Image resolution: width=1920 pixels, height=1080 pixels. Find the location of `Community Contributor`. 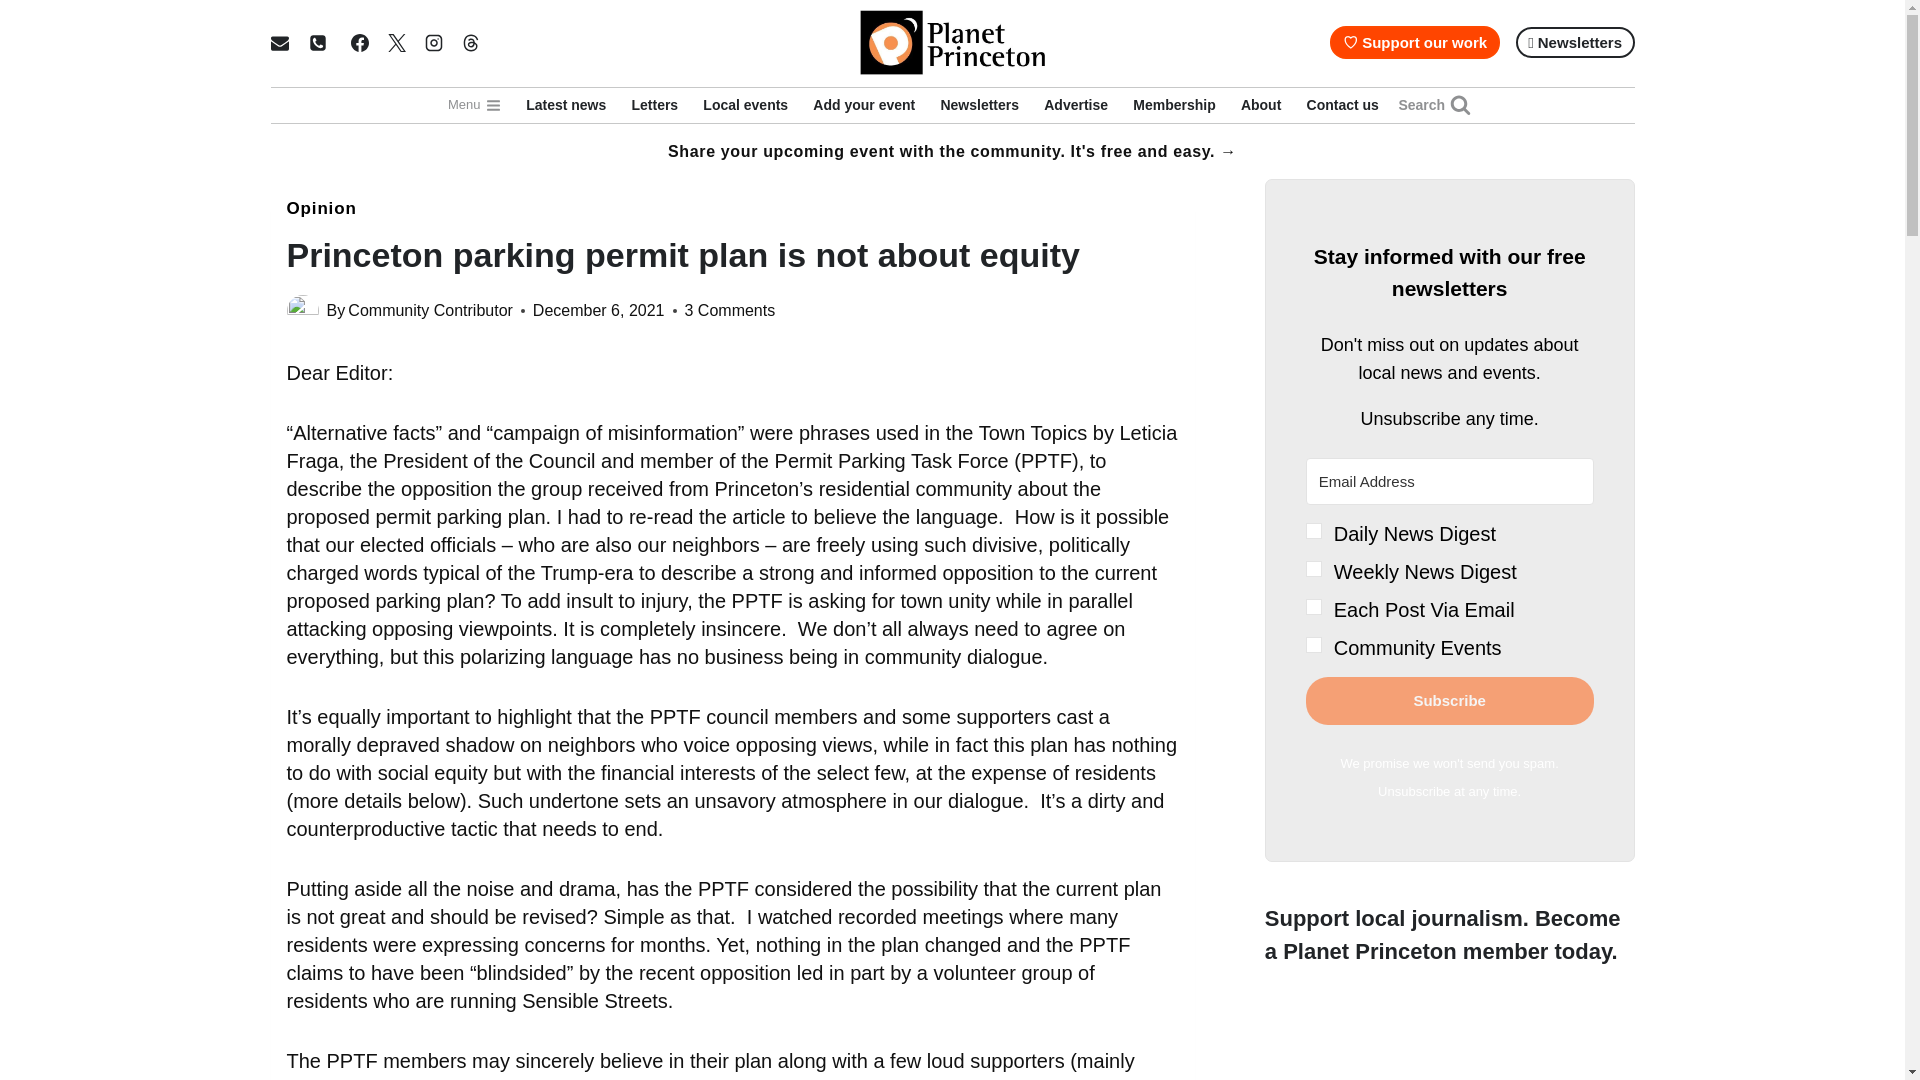

Community Contributor is located at coordinates (430, 310).